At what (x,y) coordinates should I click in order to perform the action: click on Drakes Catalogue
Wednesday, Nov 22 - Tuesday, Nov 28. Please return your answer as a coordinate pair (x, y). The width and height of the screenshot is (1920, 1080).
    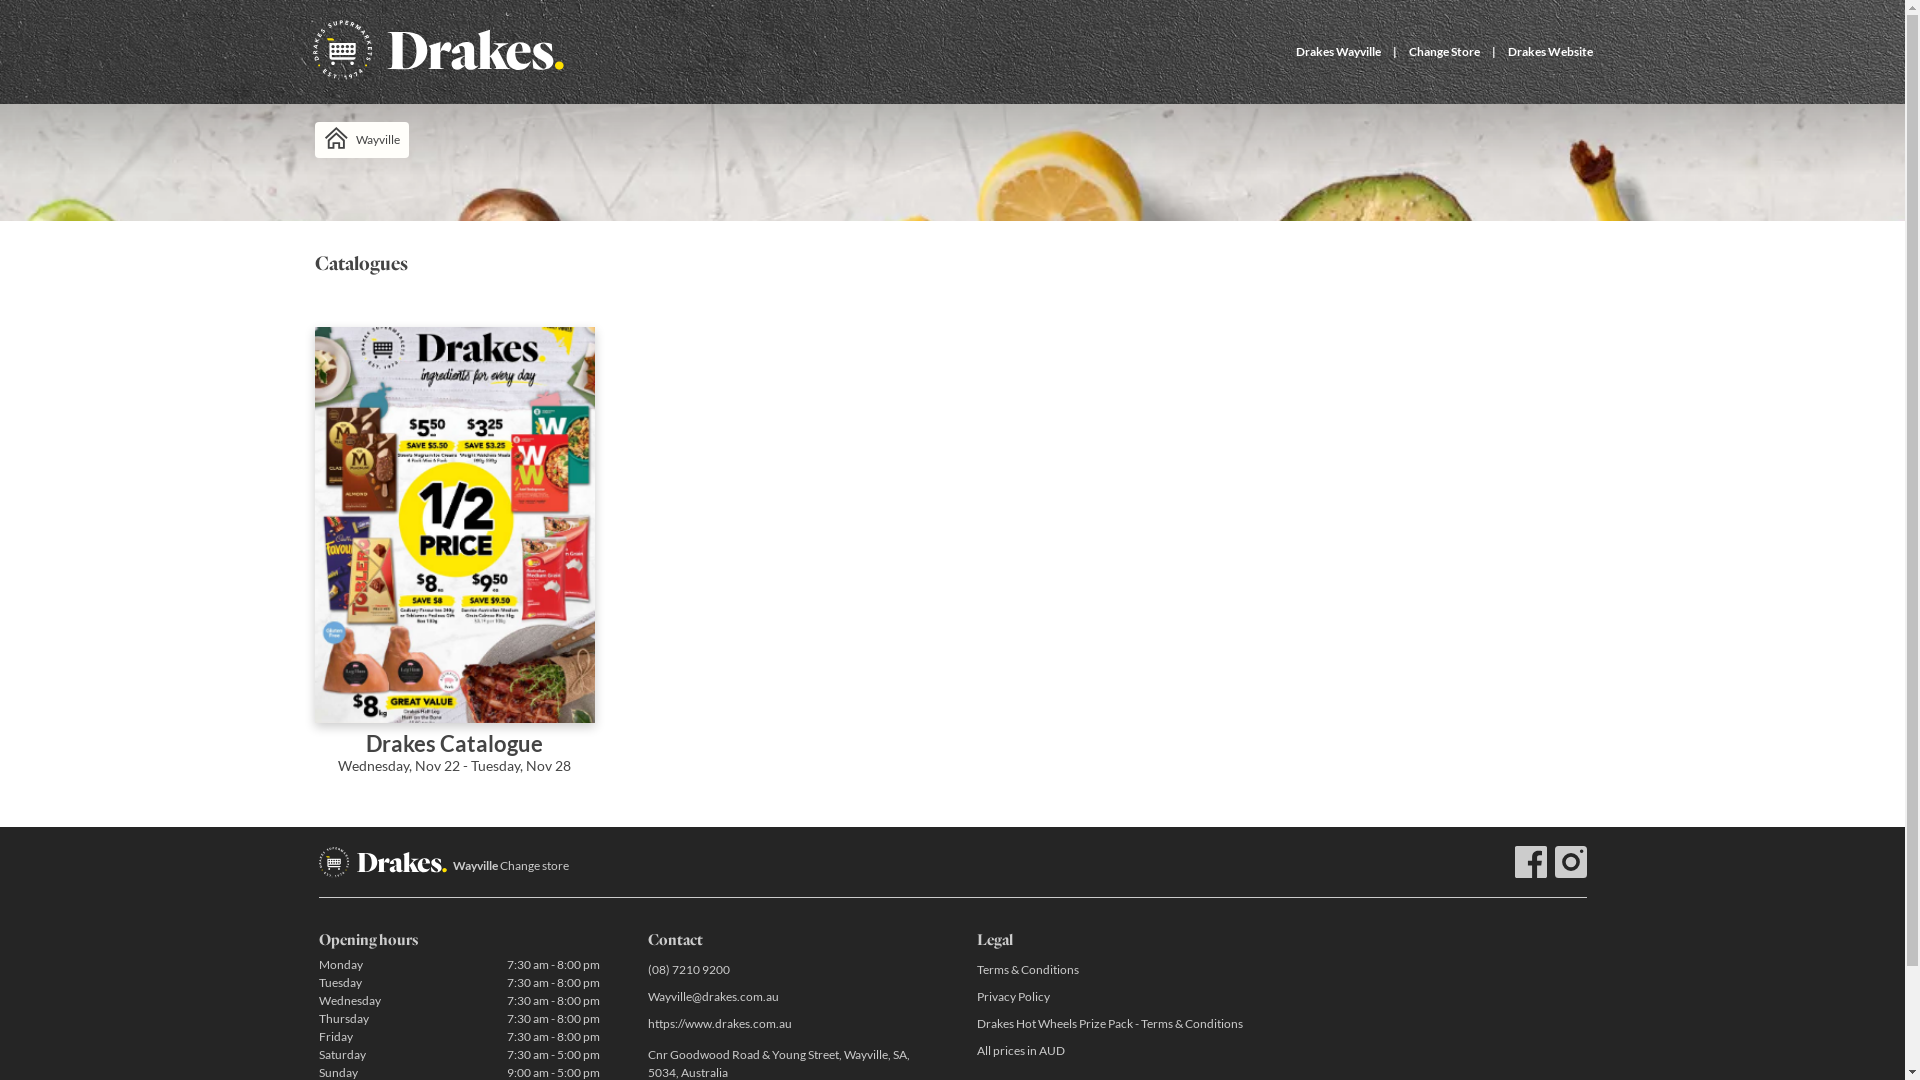
    Looking at the image, I should click on (454, 565).